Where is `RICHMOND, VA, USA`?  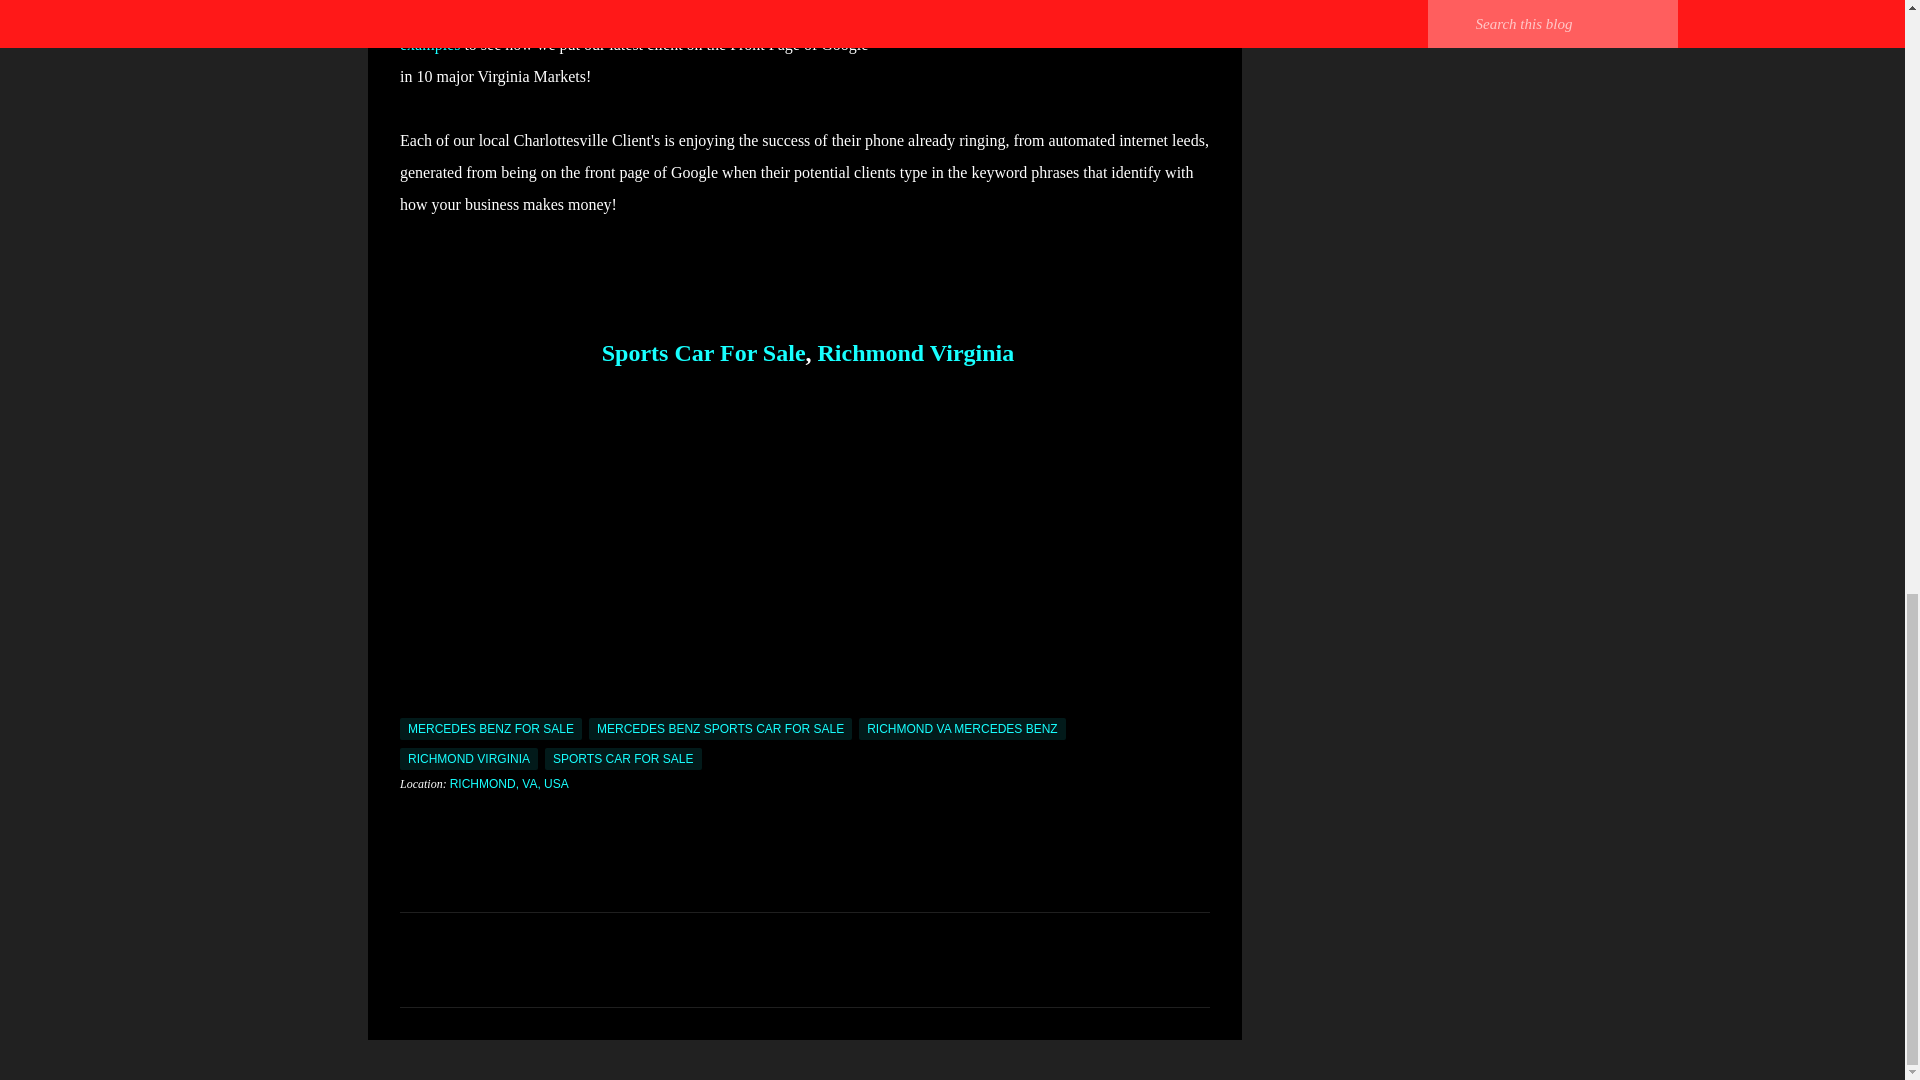
RICHMOND, VA, USA is located at coordinates (508, 783).